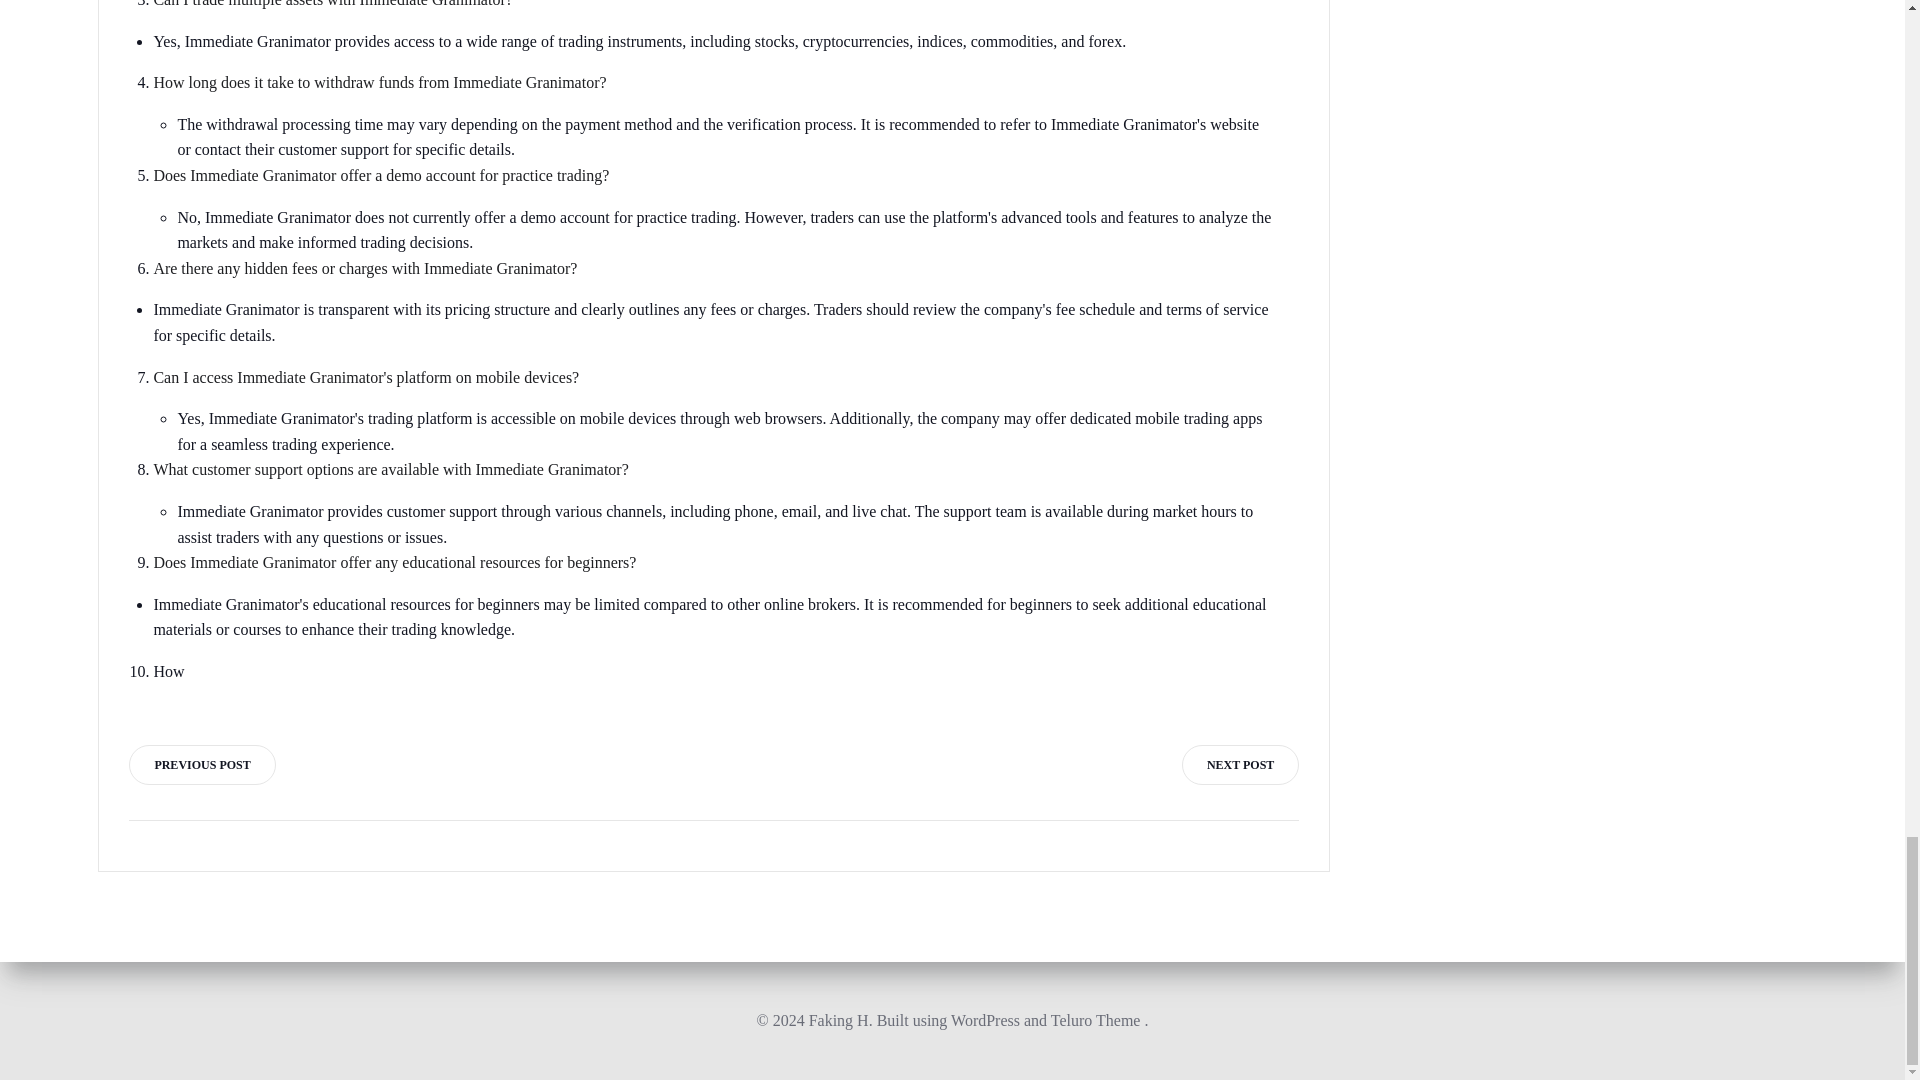 This screenshot has height=1080, width=1920. Describe the element at coordinates (1240, 765) in the screenshot. I see `NEXT POST` at that location.